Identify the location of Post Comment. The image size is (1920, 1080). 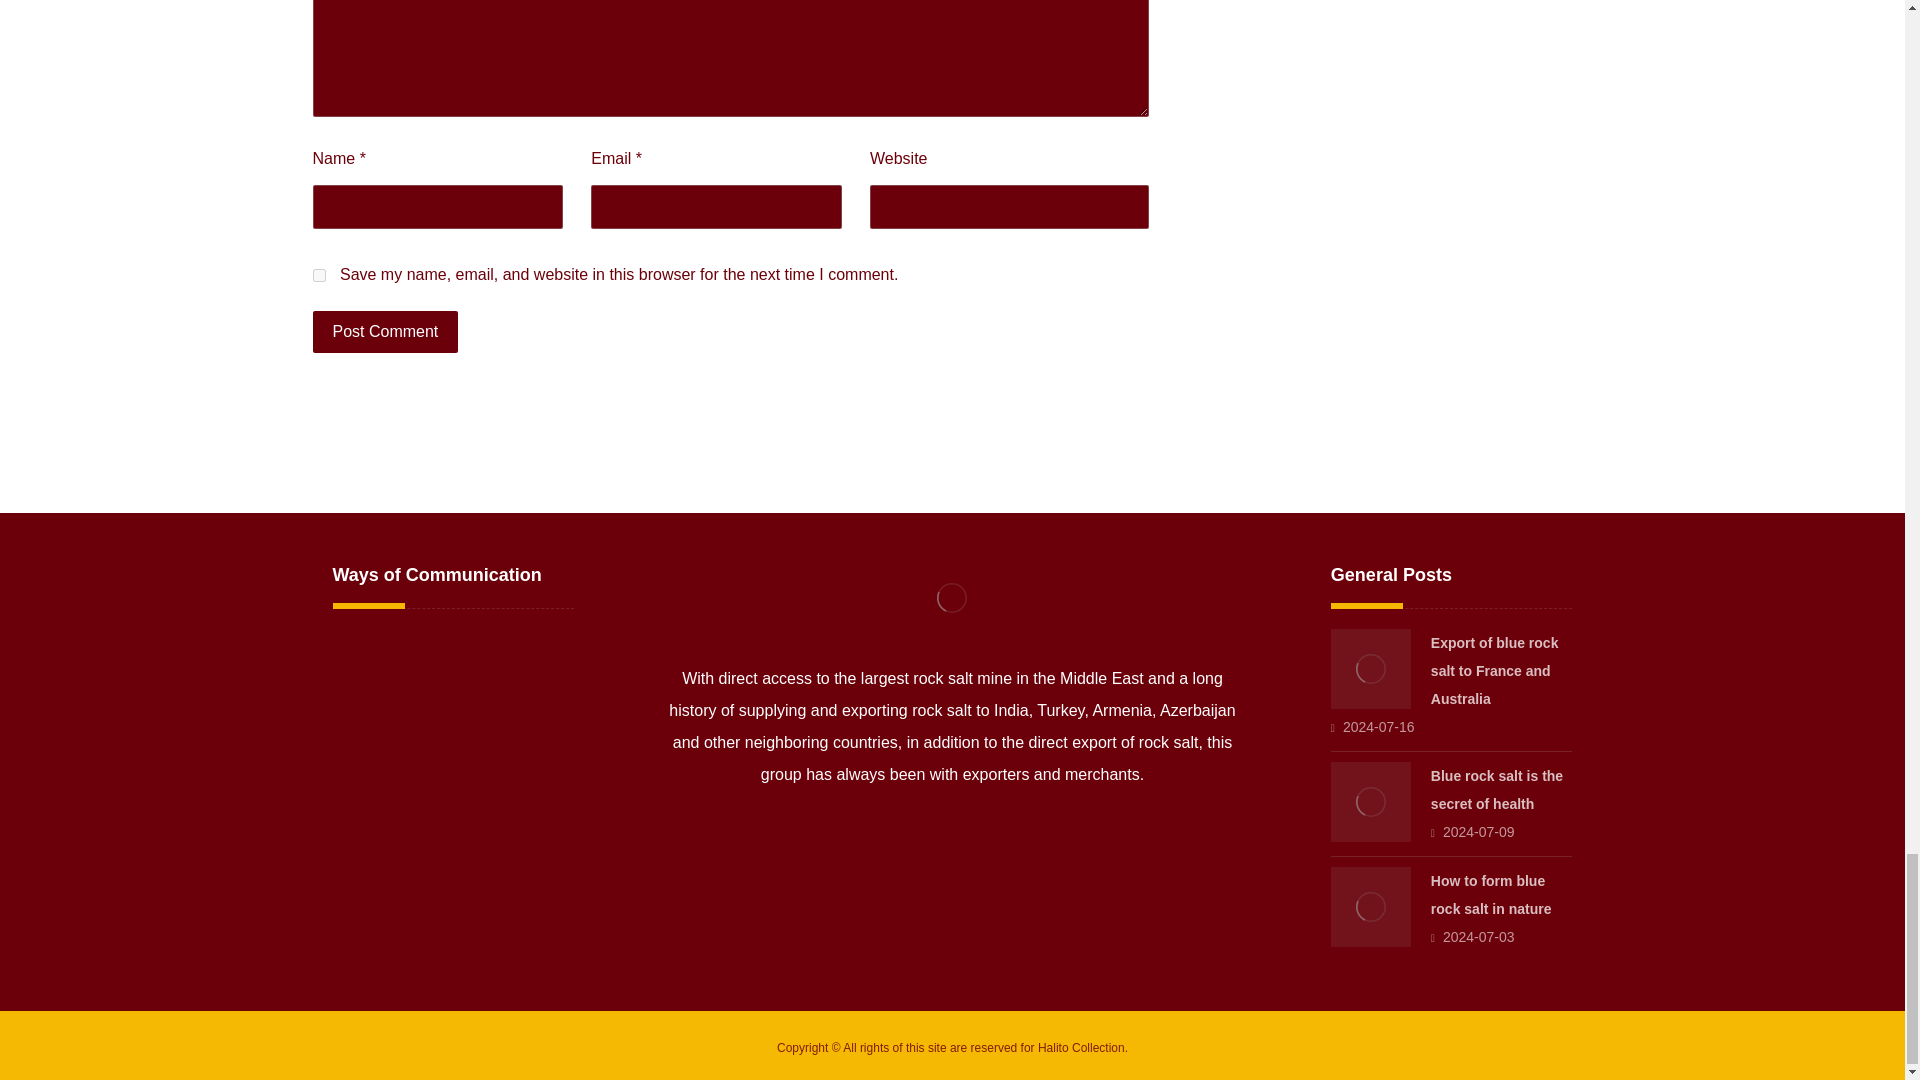
(384, 332).